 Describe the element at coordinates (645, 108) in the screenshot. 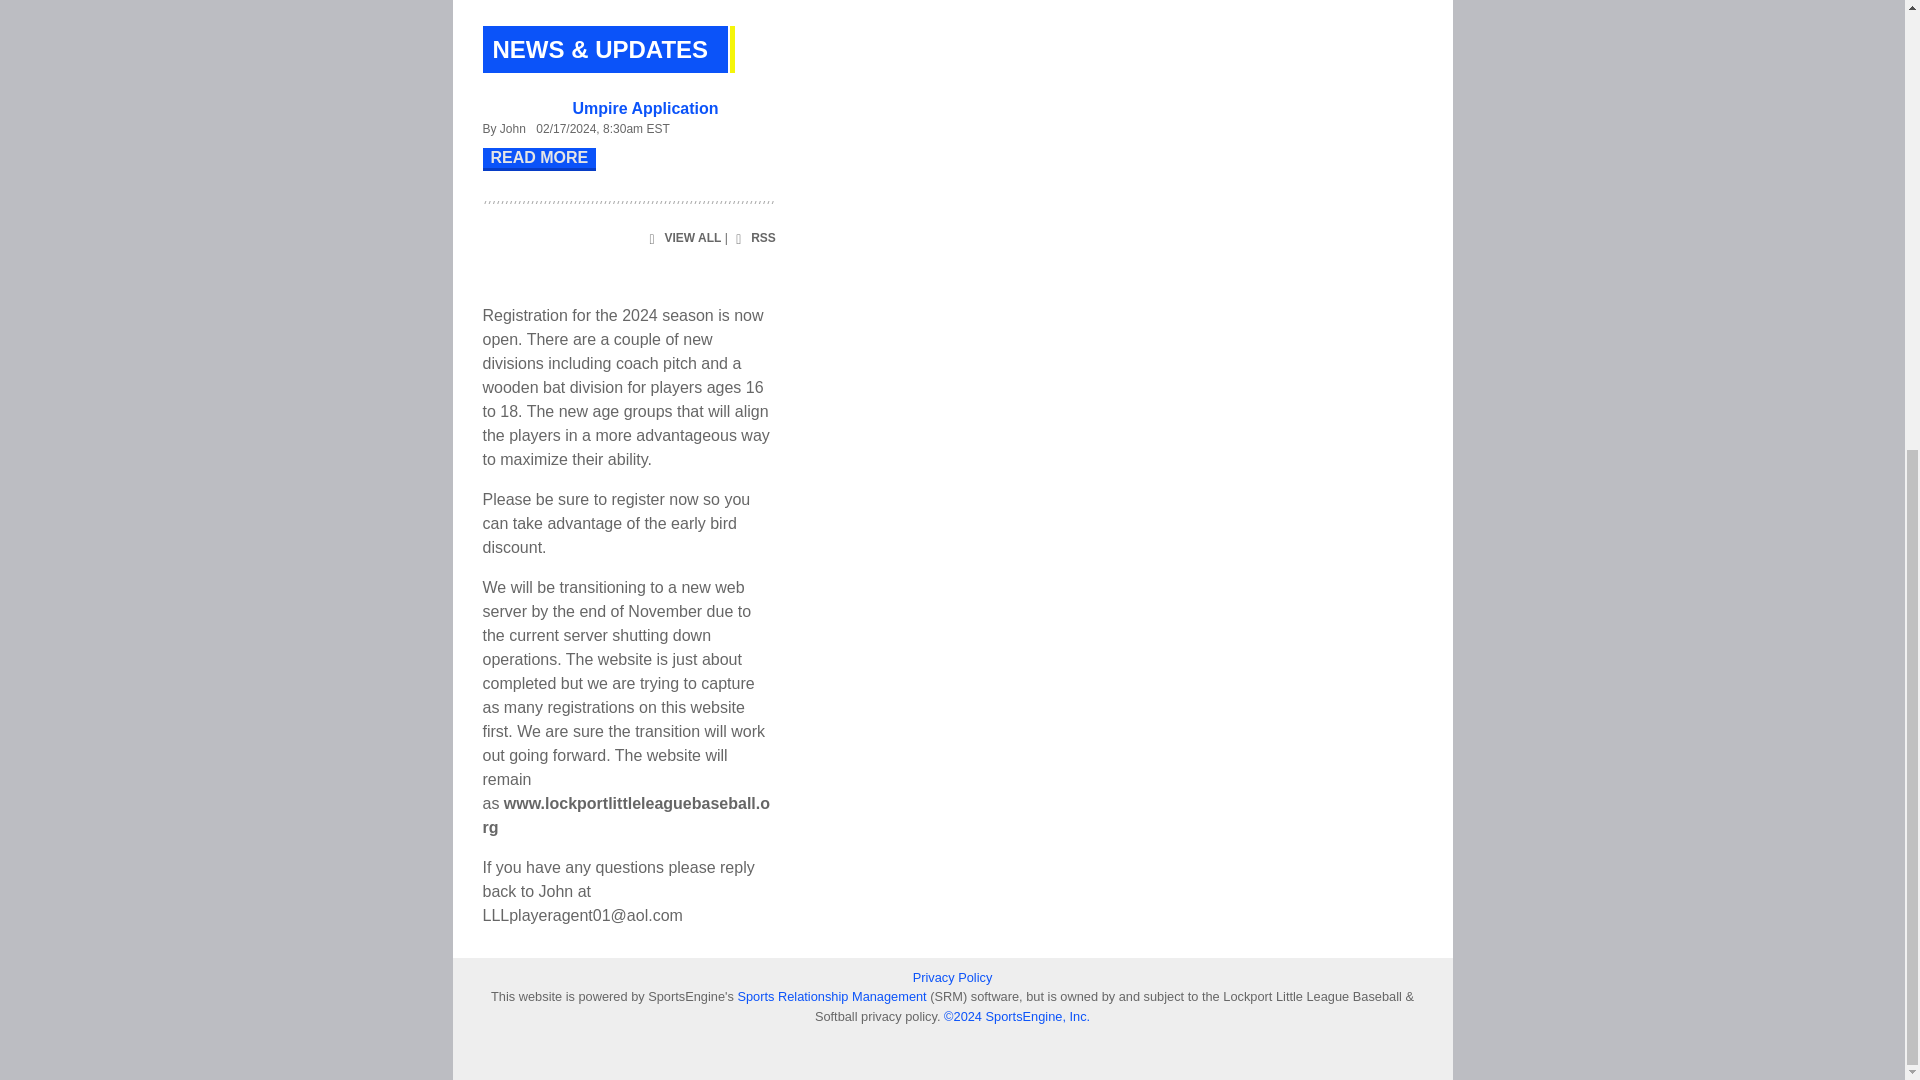

I see `Umpire Application` at that location.